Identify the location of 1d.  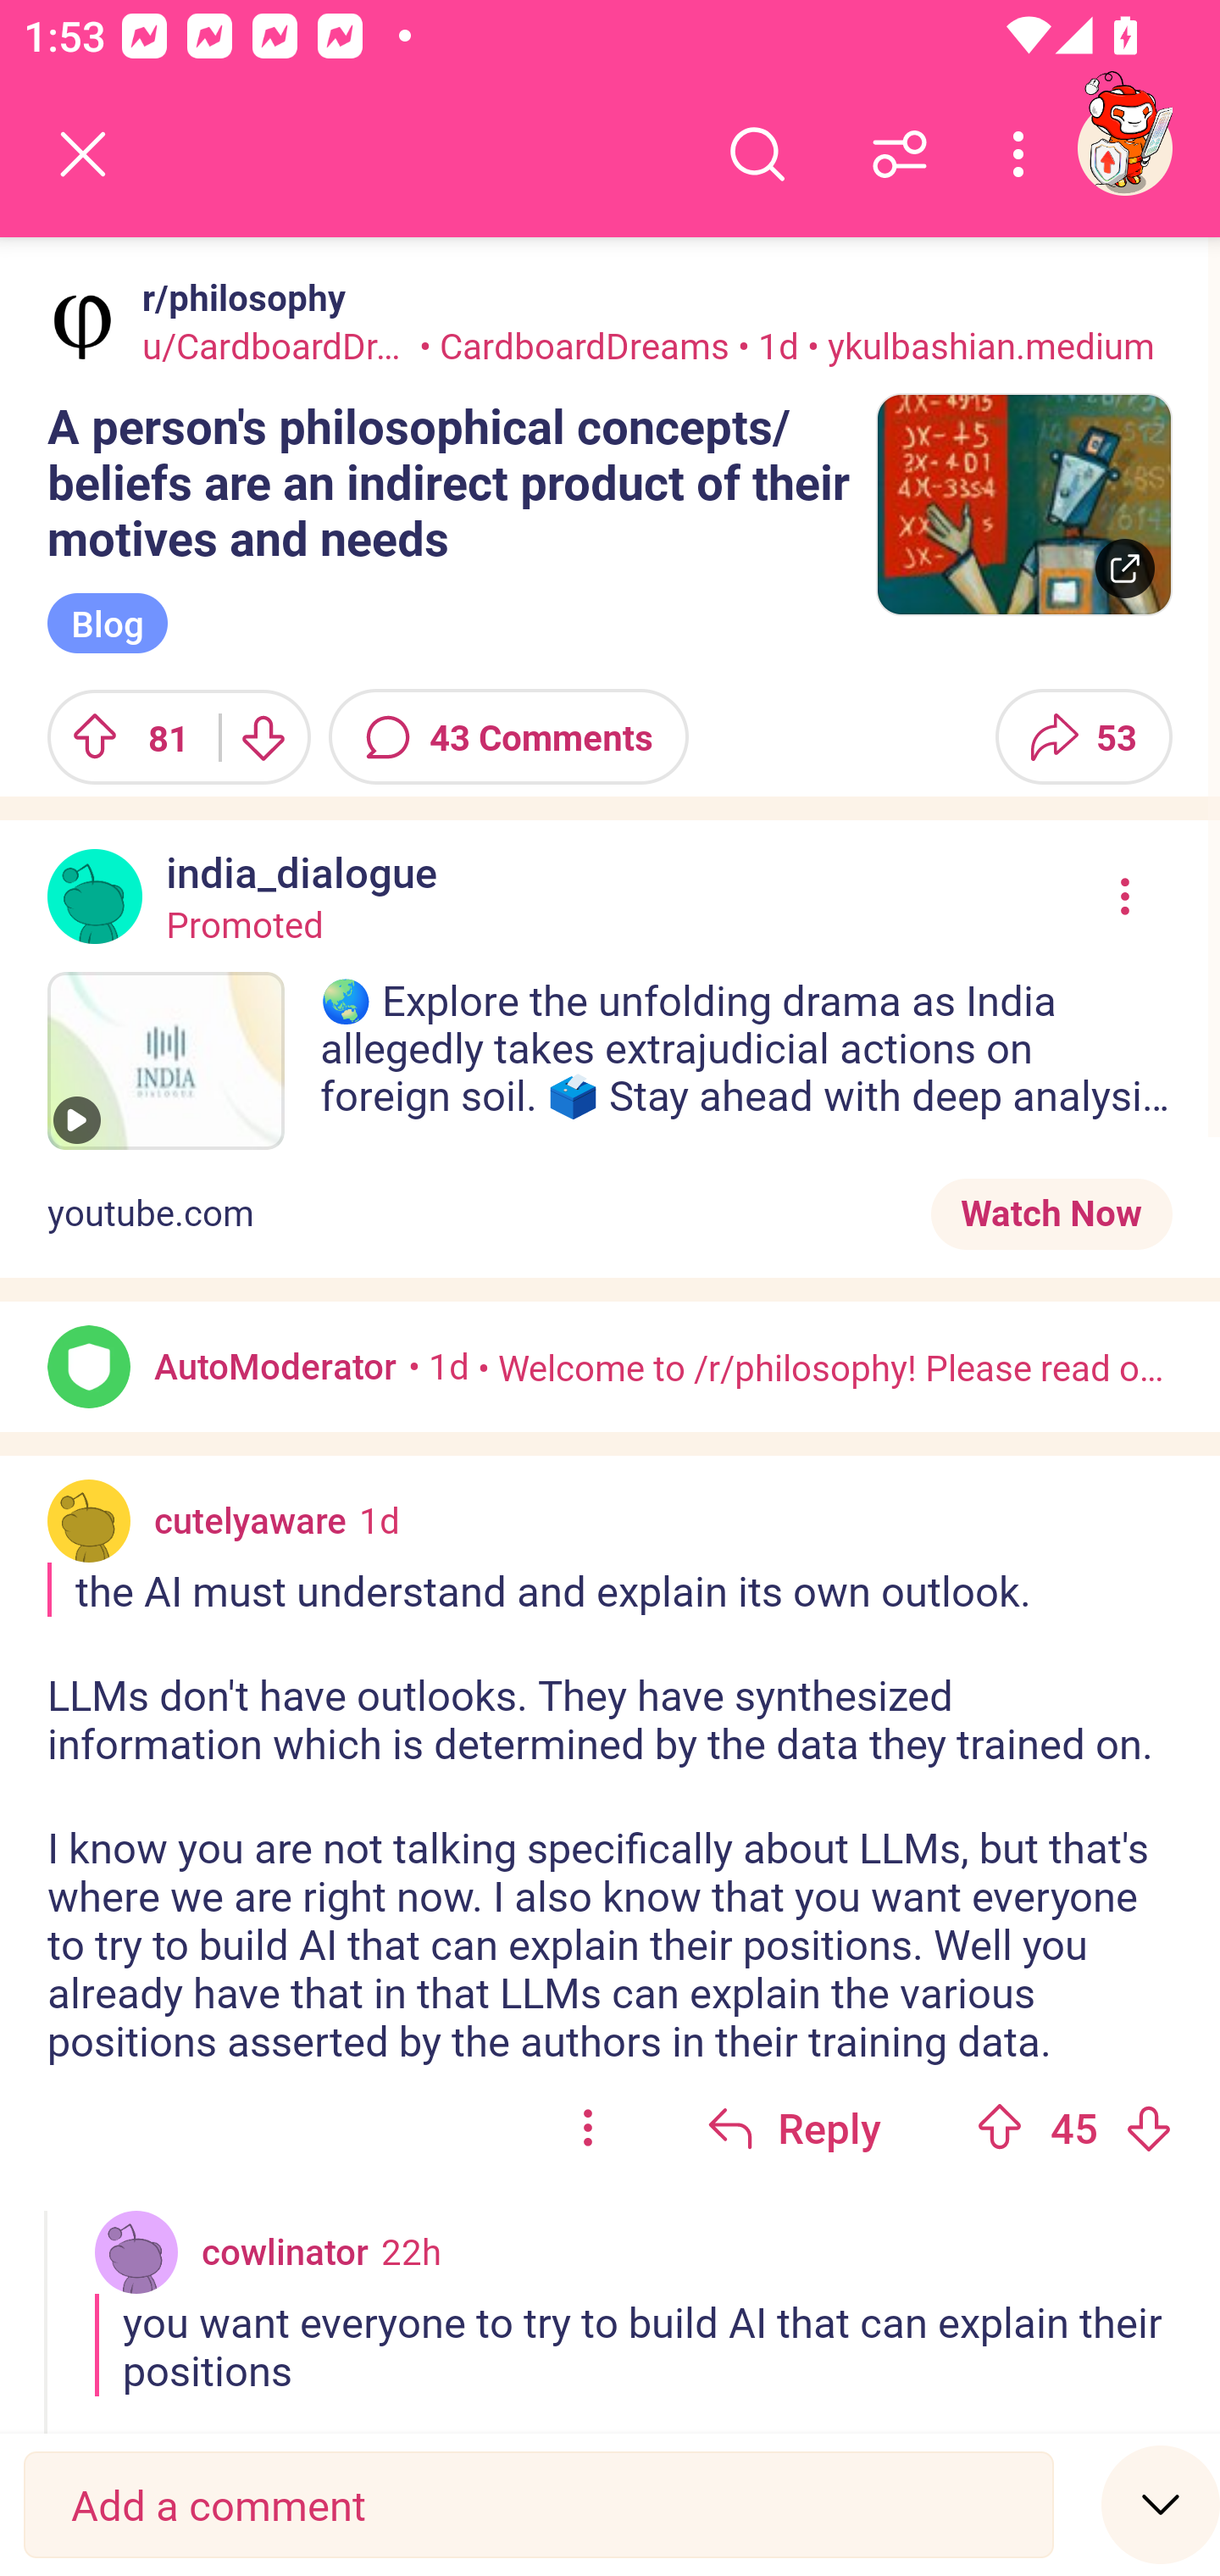
(380, 1519).